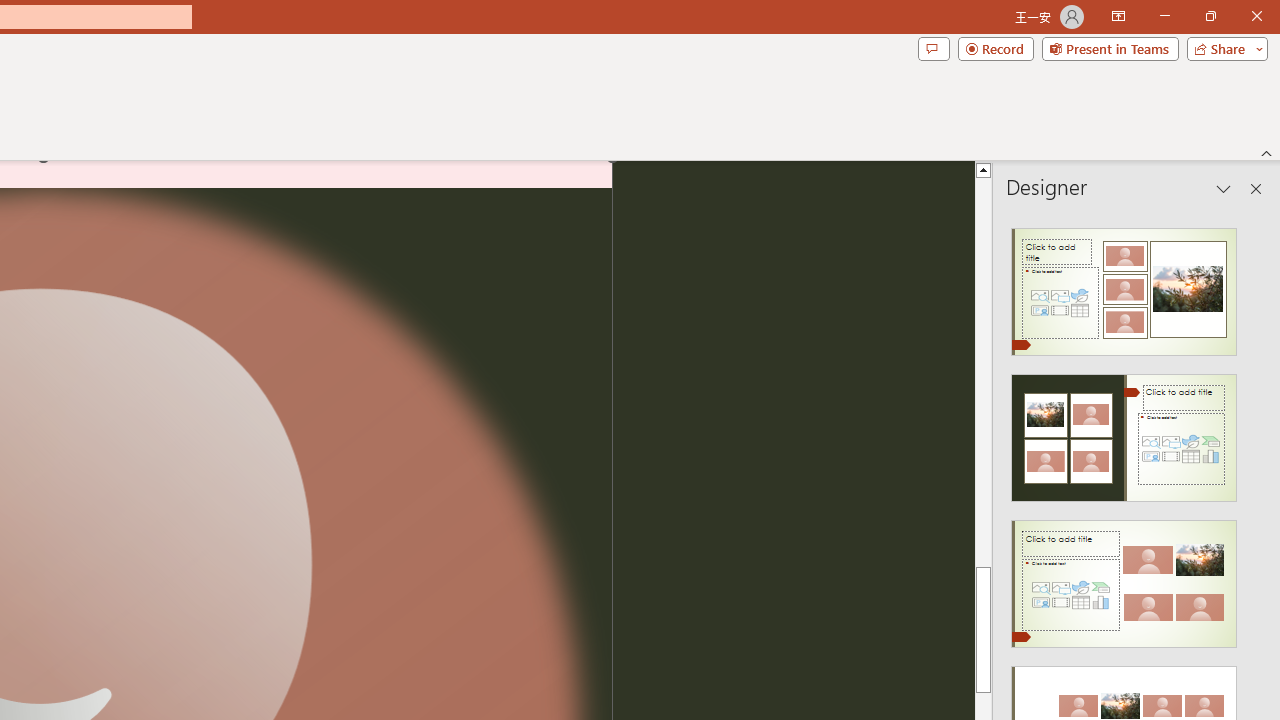 The width and height of the screenshot is (1280, 720). What do you see at coordinates (984, 169) in the screenshot?
I see `Line up` at bounding box center [984, 169].